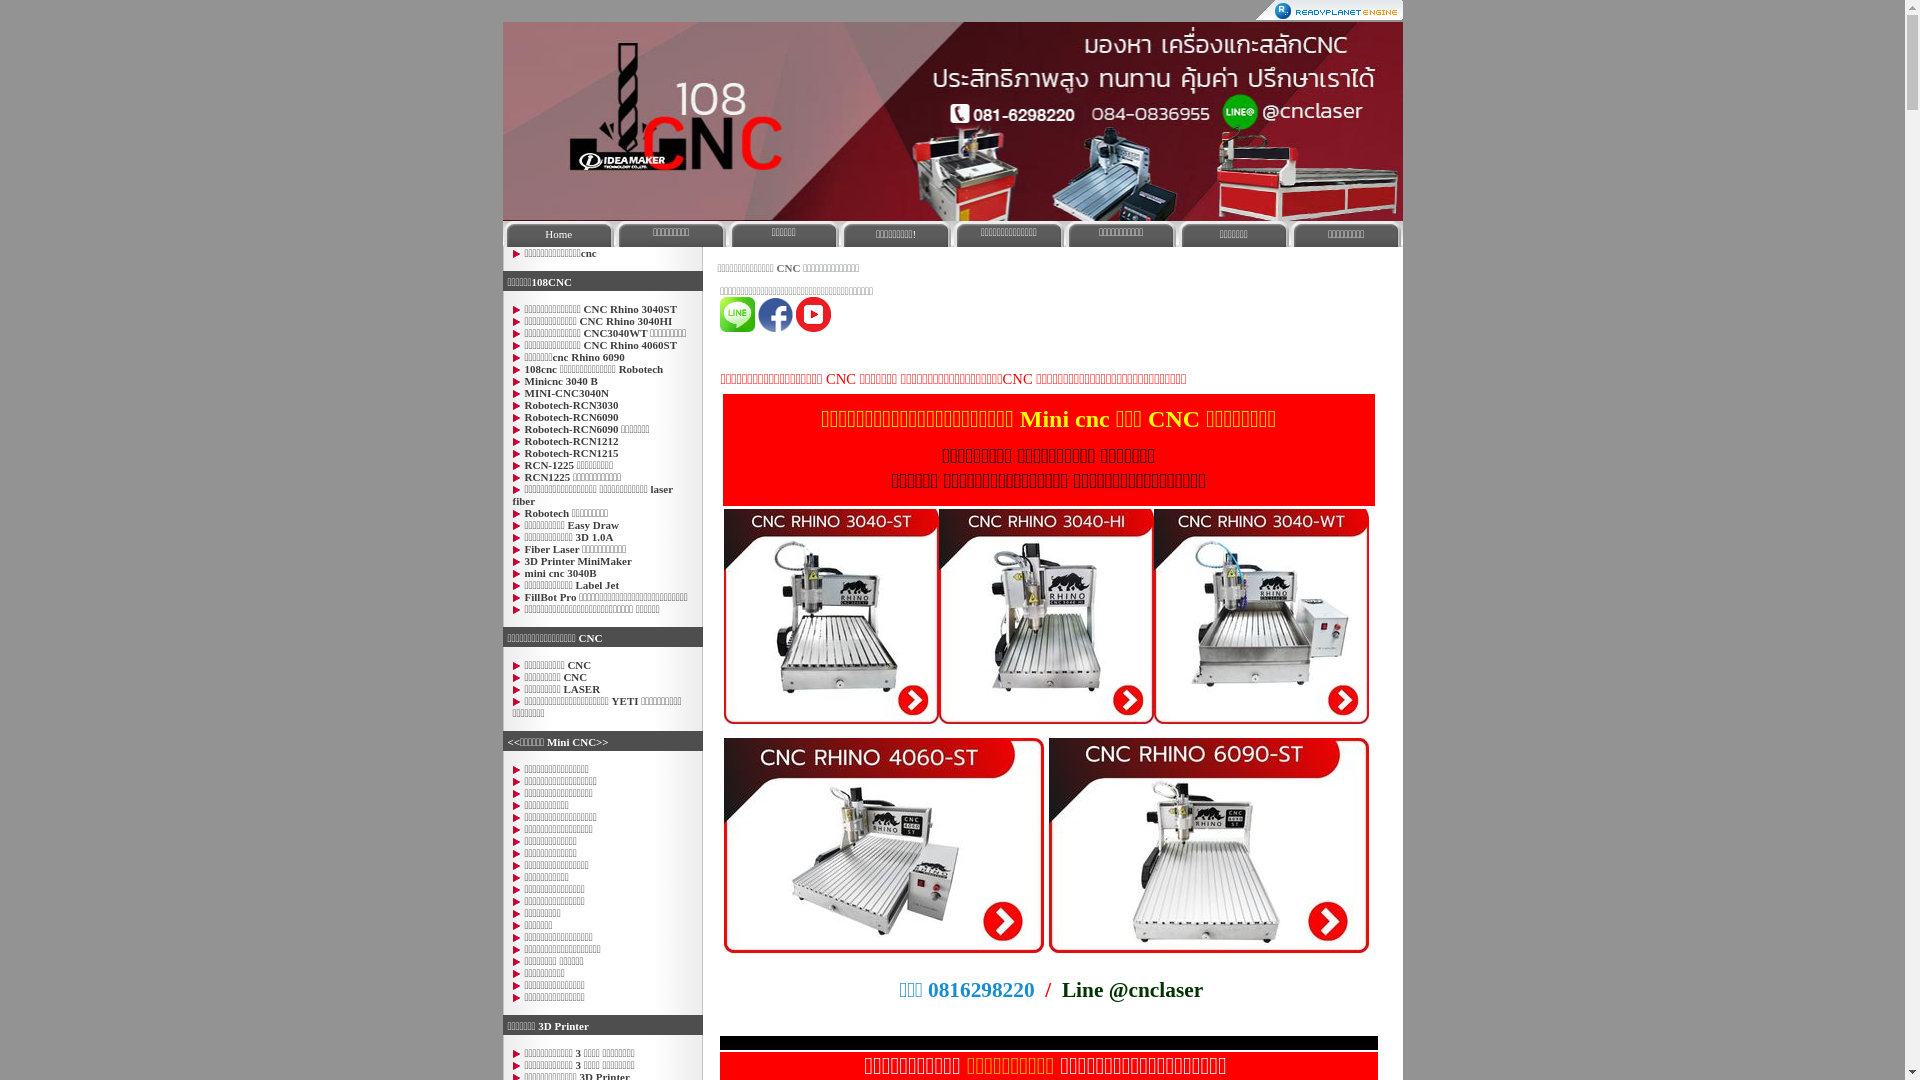 Image resolution: width=1920 pixels, height=1080 pixels. Describe the element at coordinates (1132, 990) in the screenshot. I see `Line @cnclaser` at that location.